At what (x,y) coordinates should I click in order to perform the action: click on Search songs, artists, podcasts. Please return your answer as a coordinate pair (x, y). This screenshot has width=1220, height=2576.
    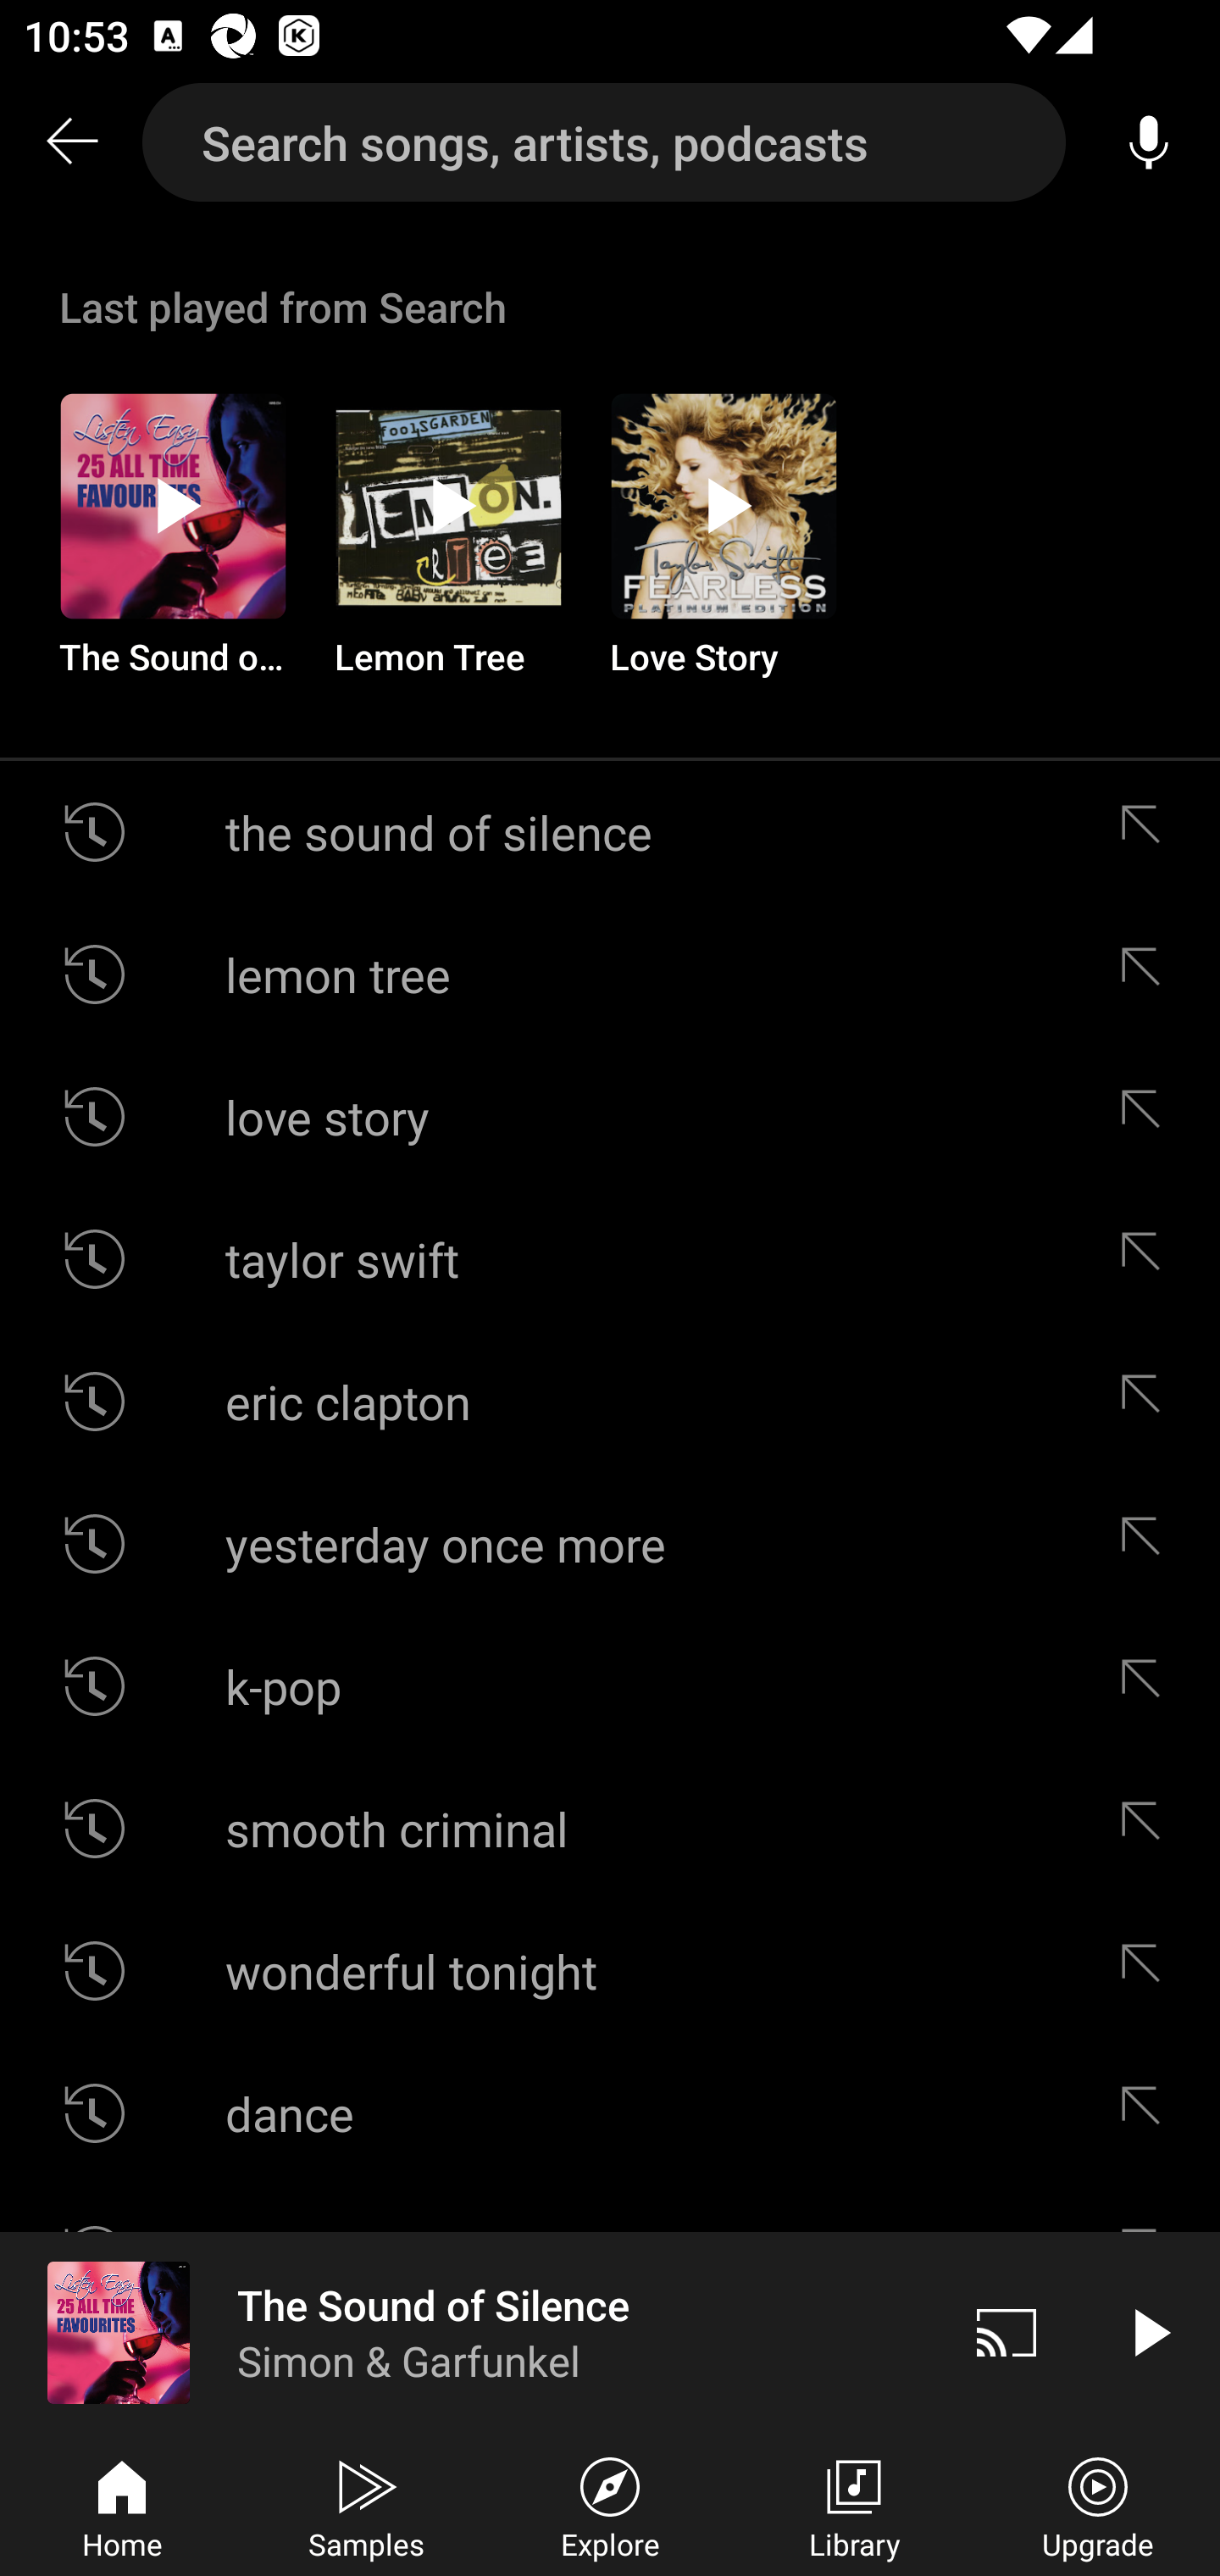
    Looking at the image, I should click on (604, 142).